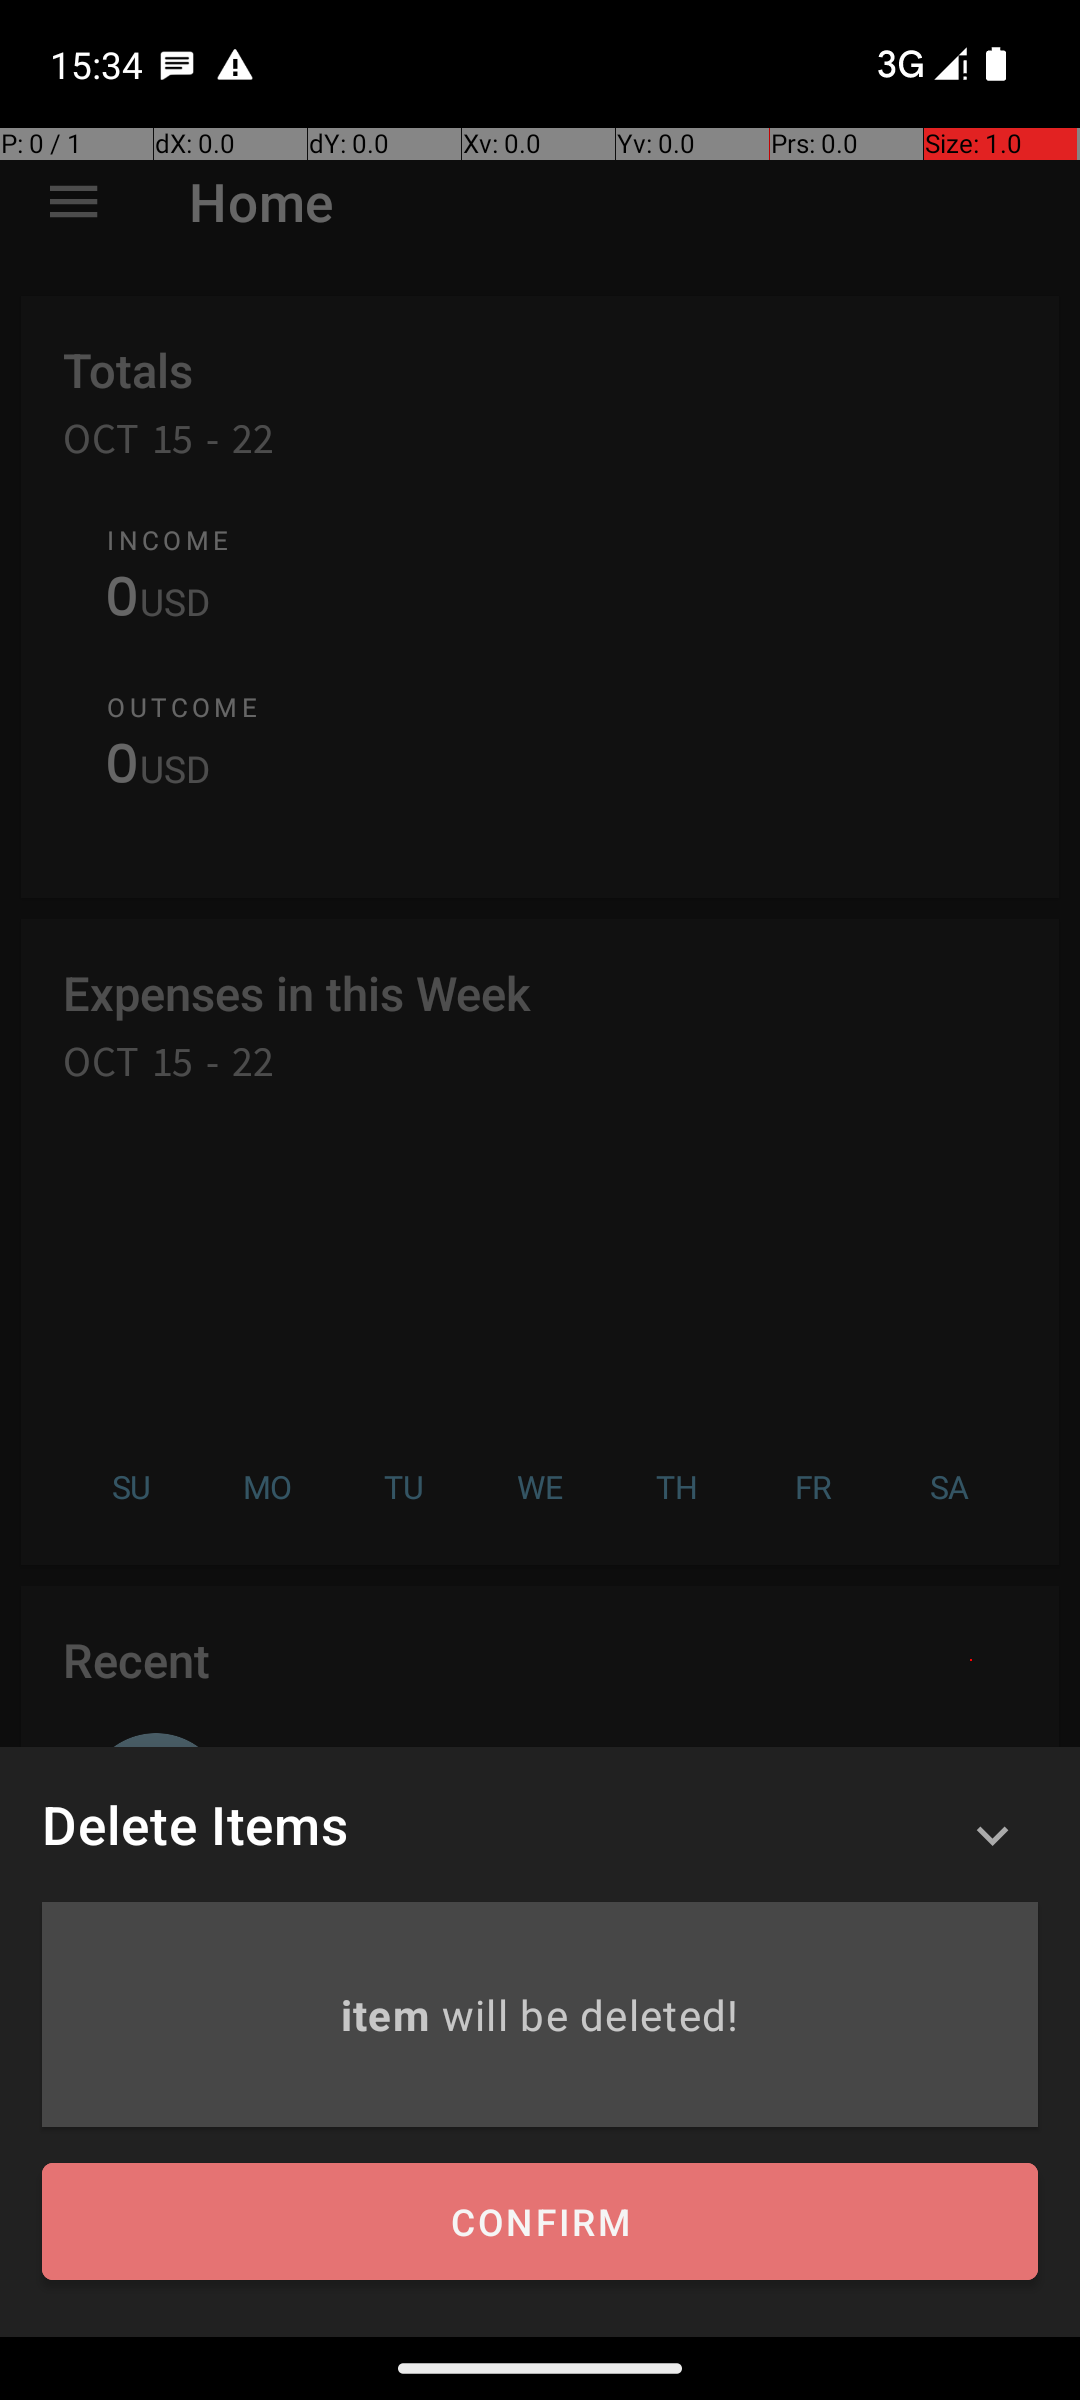 The height and width of the screenshot is (2400, 1080). Describe the element at coordinates (195, 1824) in the screenshot. I see `Delete Items` at that location.